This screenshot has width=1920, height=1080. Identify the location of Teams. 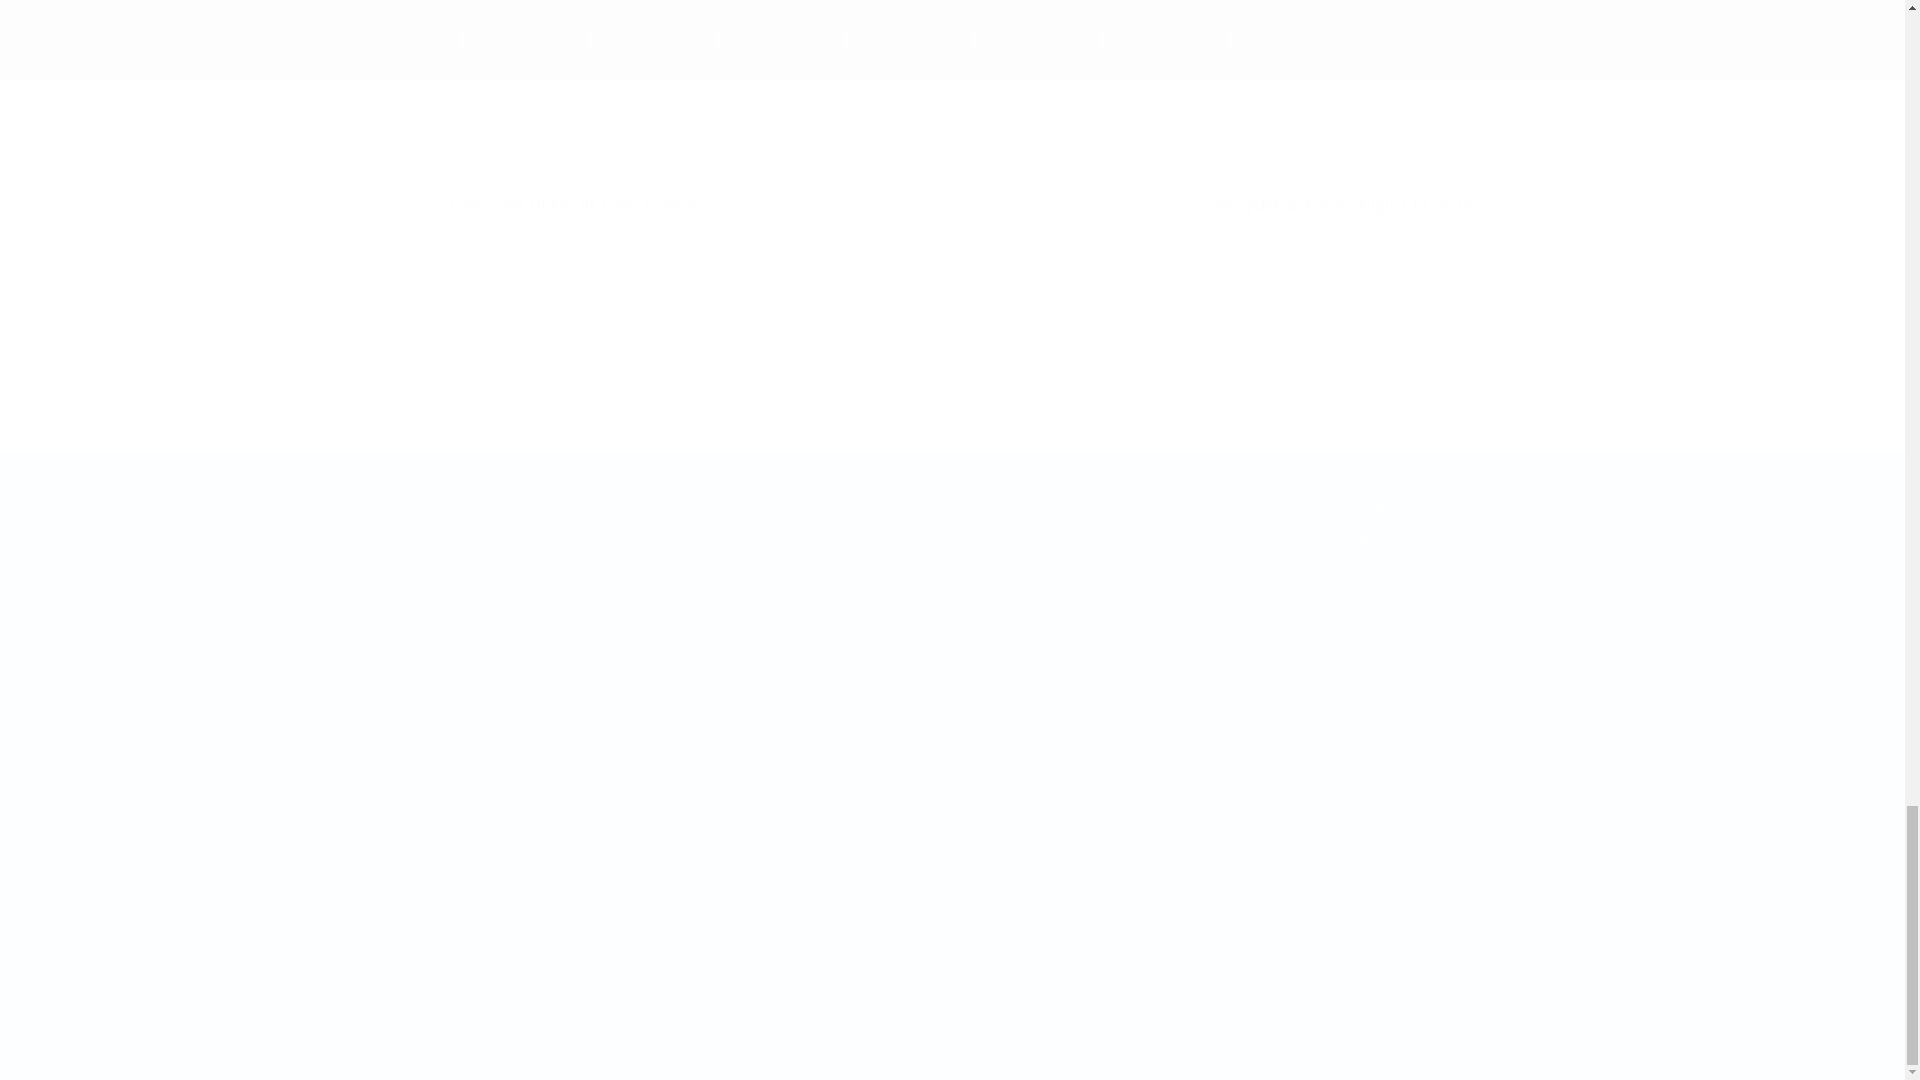
(643, 512).